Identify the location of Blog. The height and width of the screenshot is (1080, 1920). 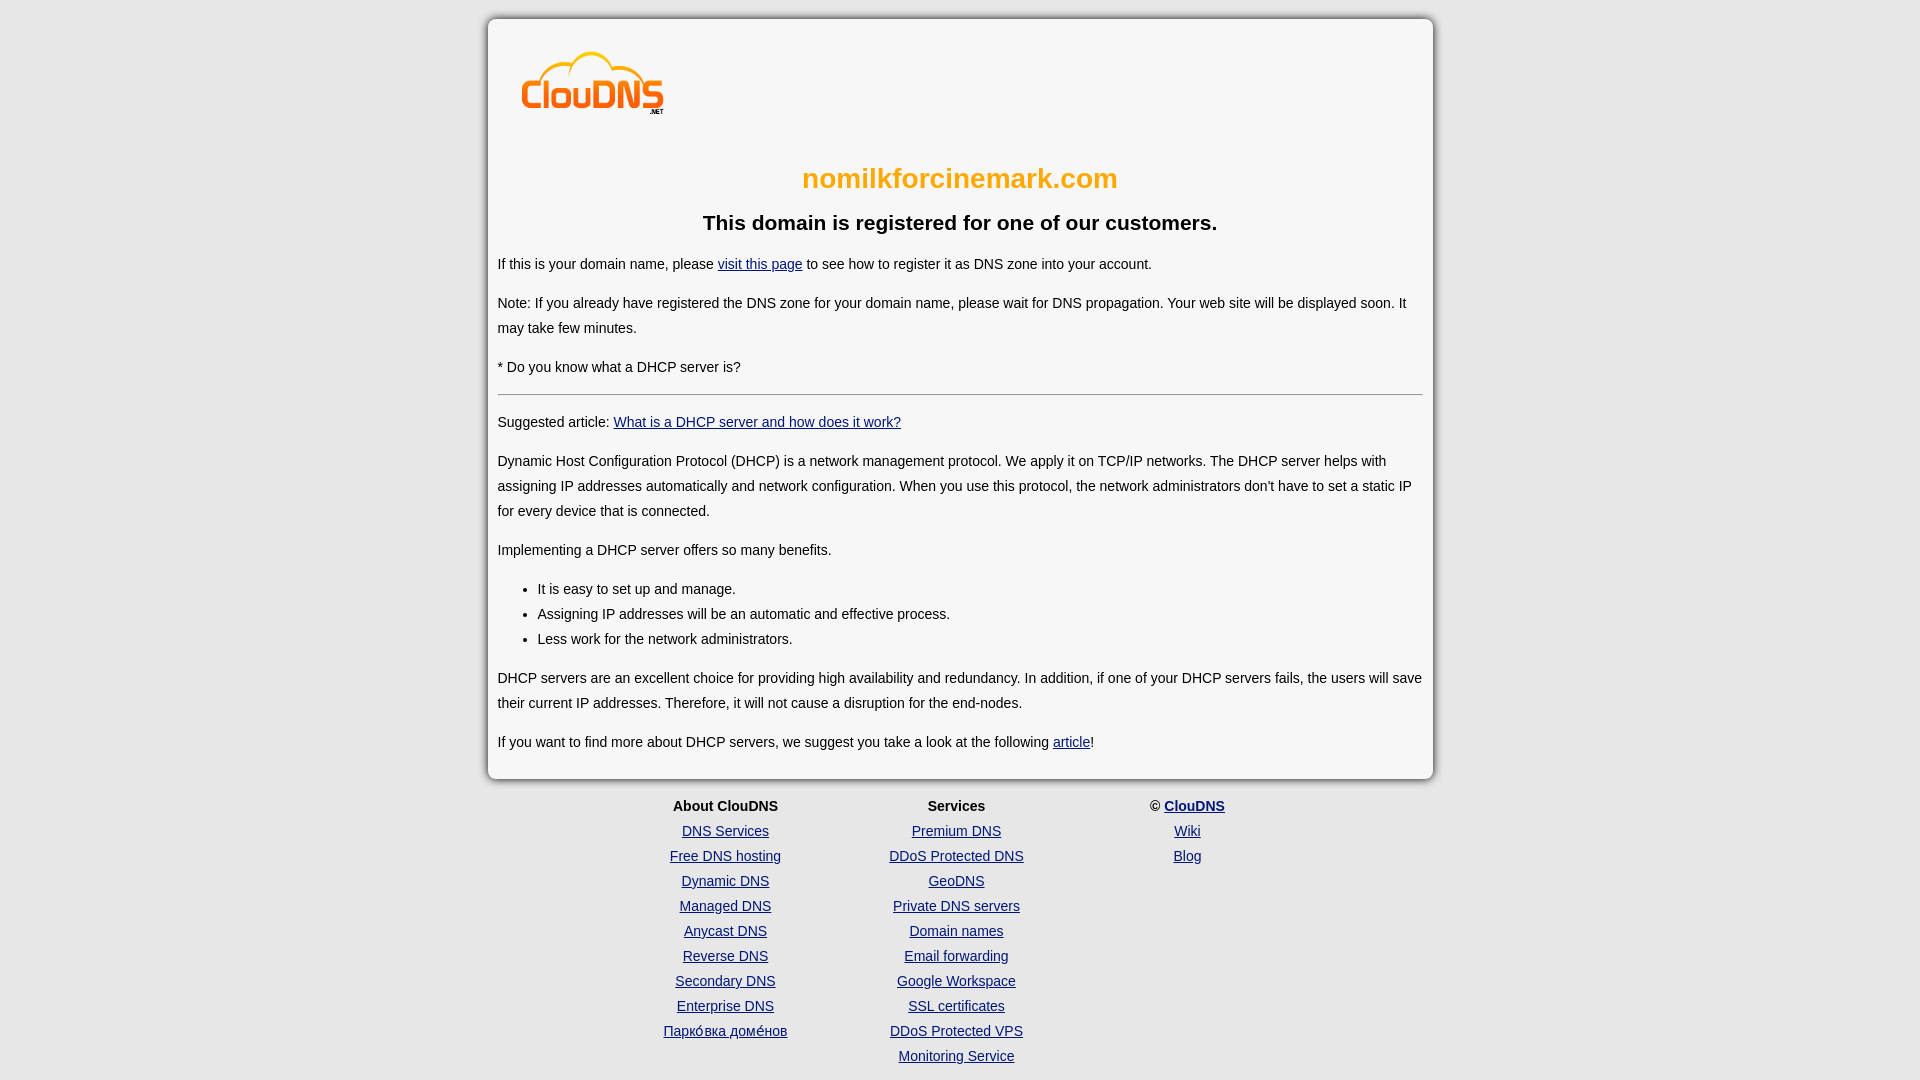
(1187, 856).